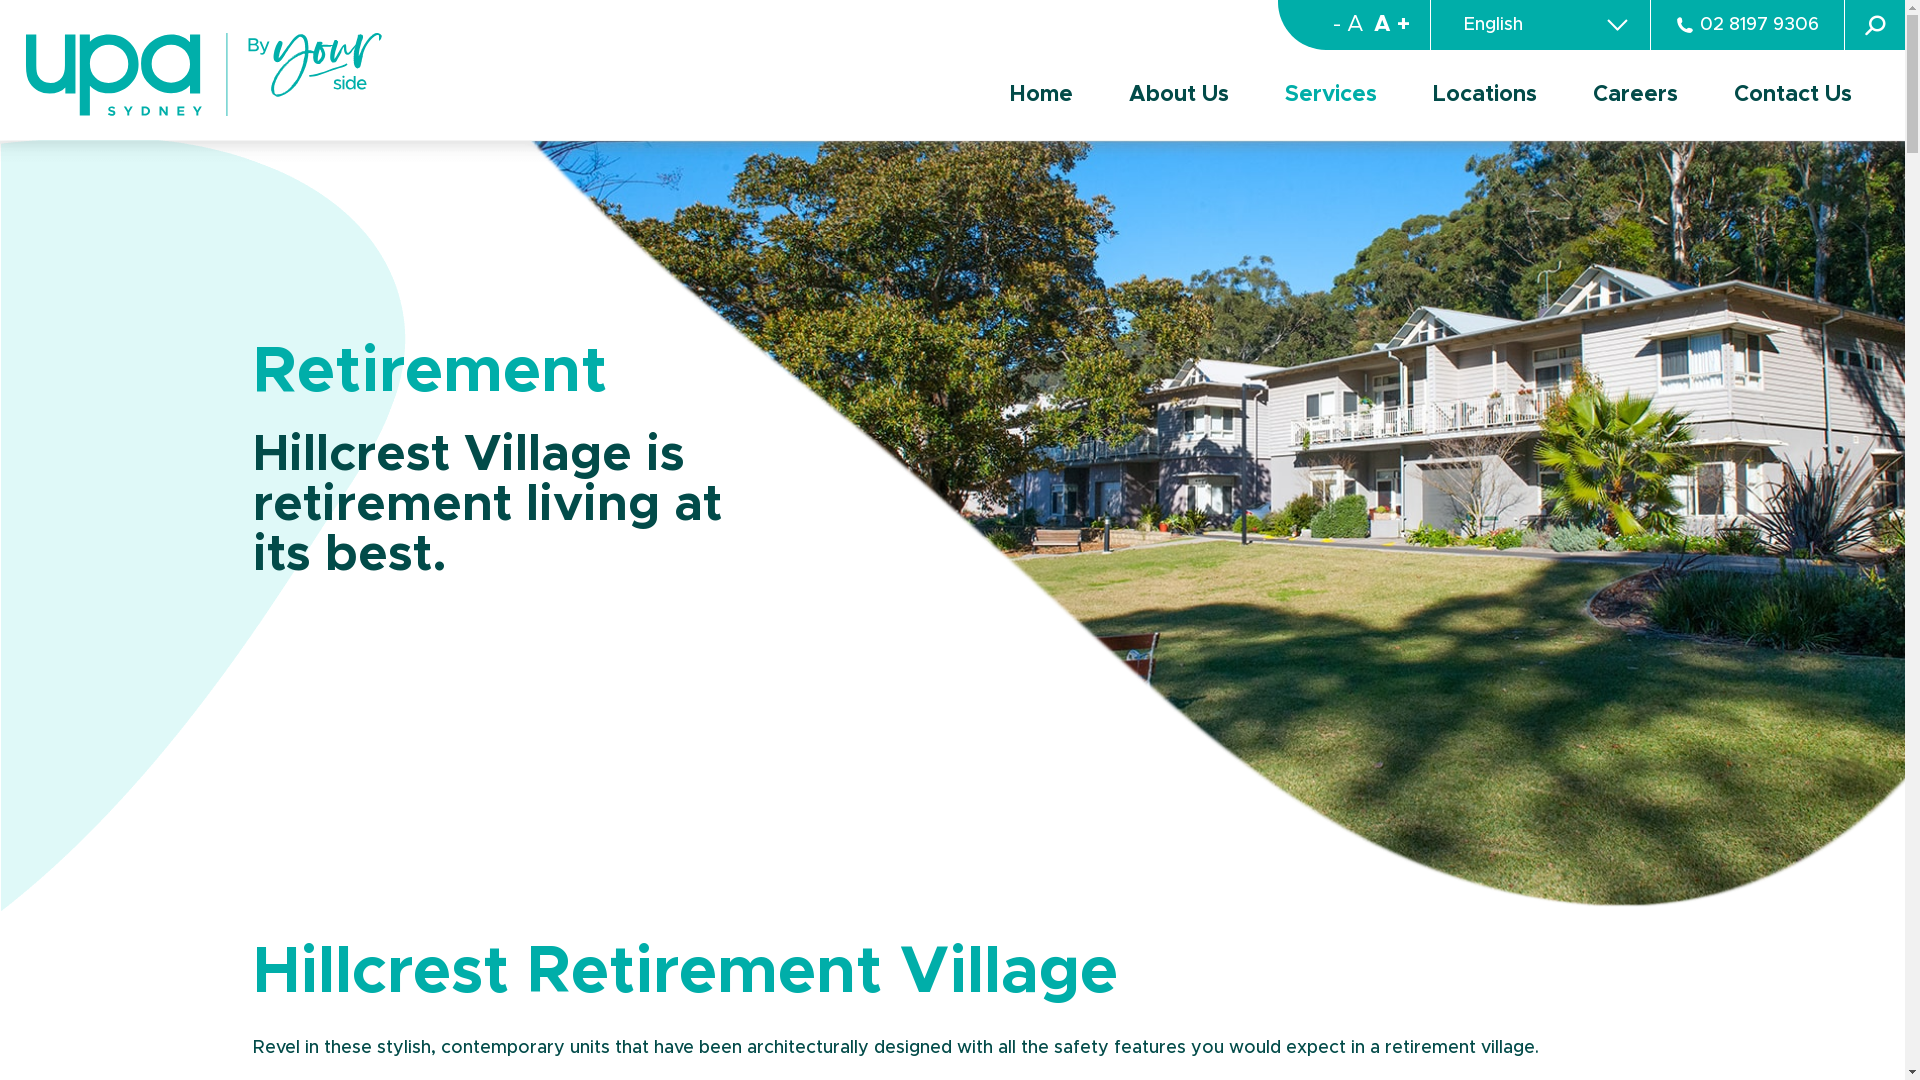  What do you see at coordinates (31, 21) in the screenshot?
I see `Go!` at bounding box center [31, 21].